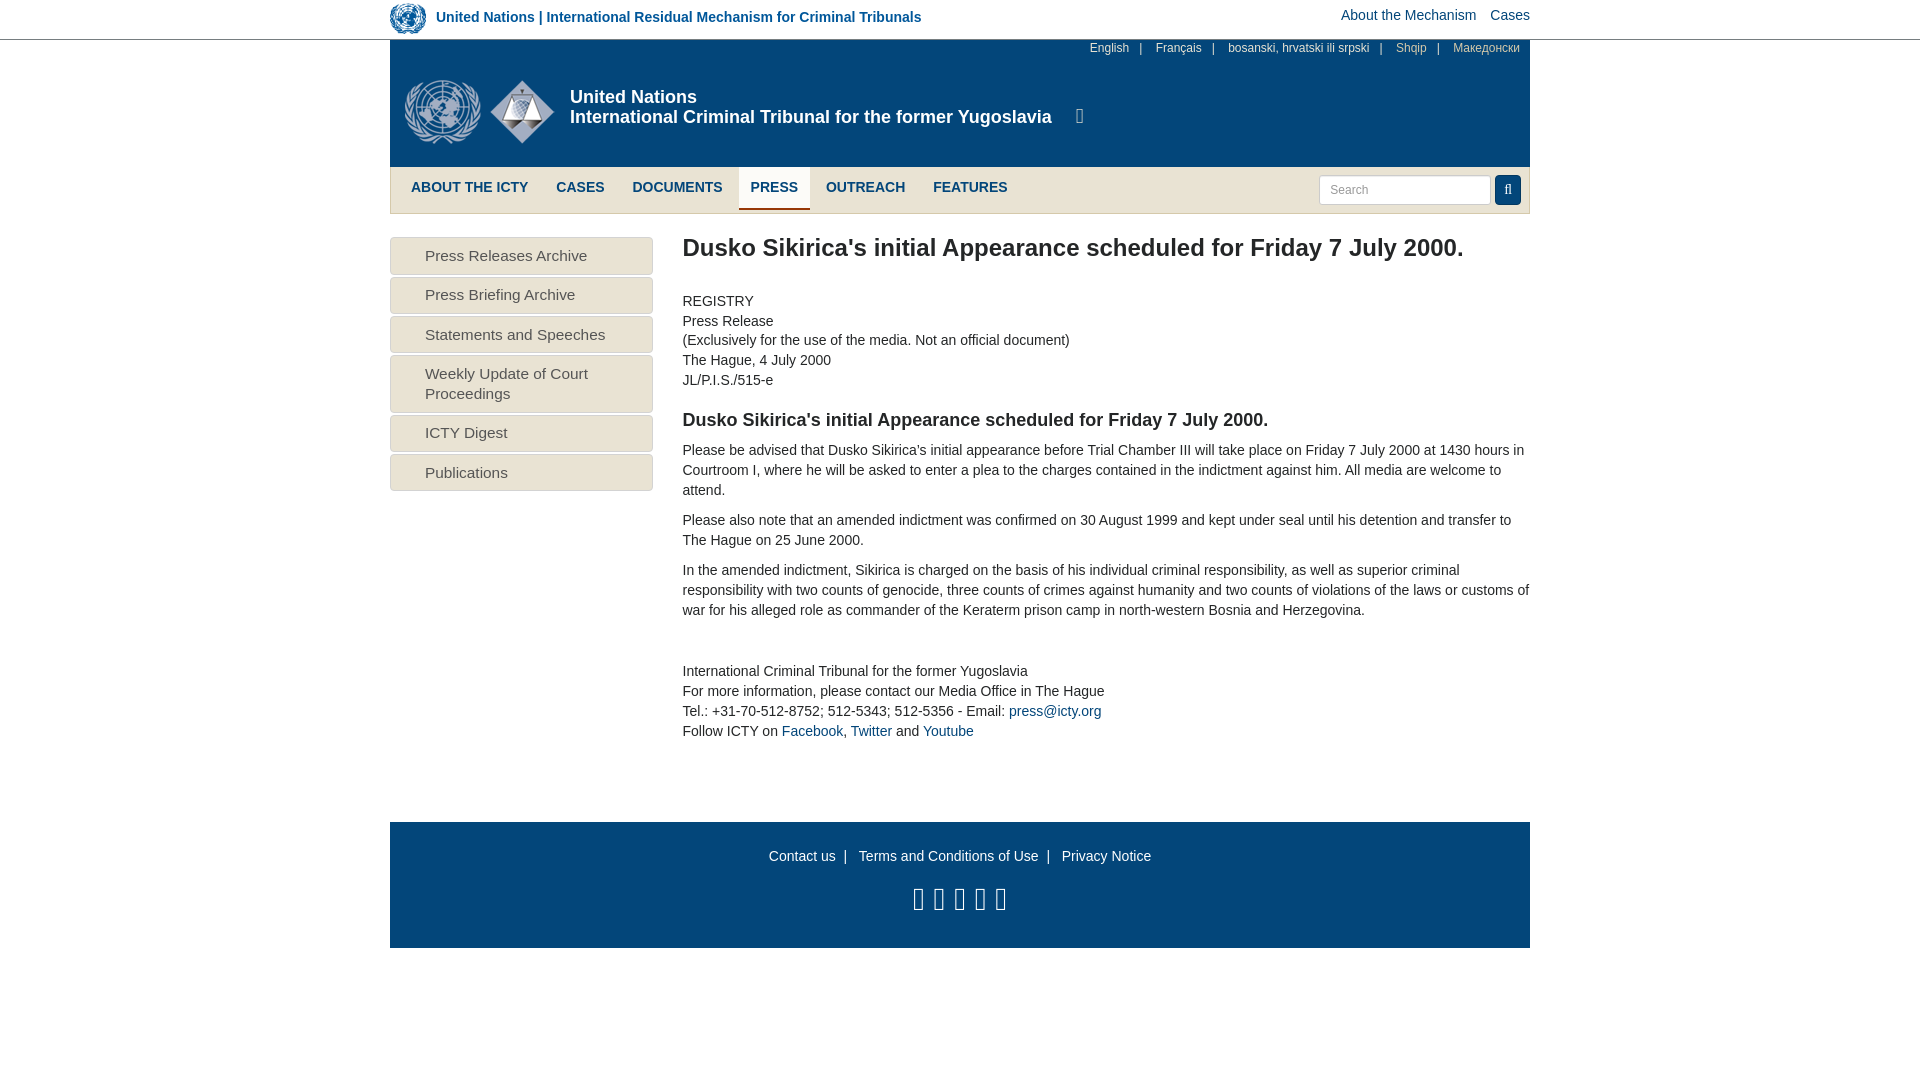 This screenshot has height=1080, width=1920. What do you see at coordinates (466, 472) in the screenshot?
I see `Publications` at bounding box center [466, 472].